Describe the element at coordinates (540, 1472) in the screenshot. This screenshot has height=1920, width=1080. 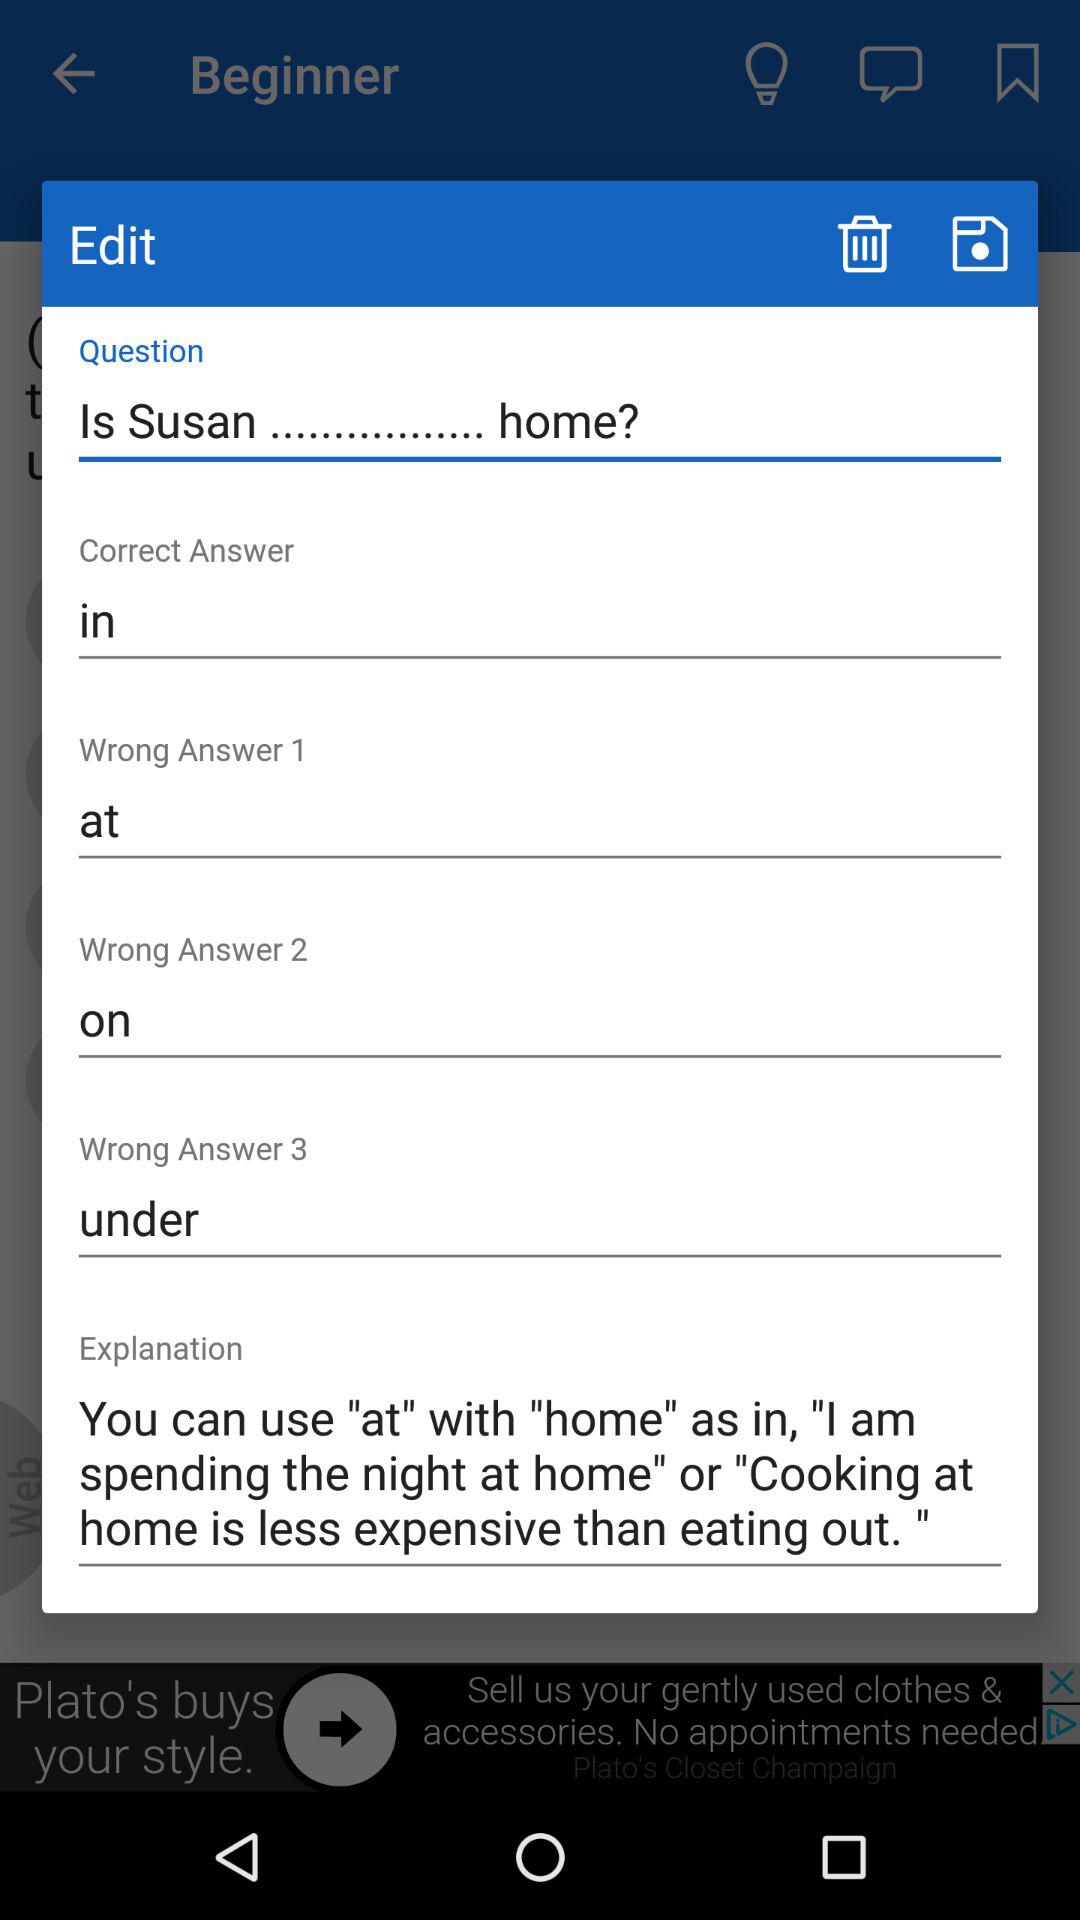
I see `turn off the you can use icon` at that location.